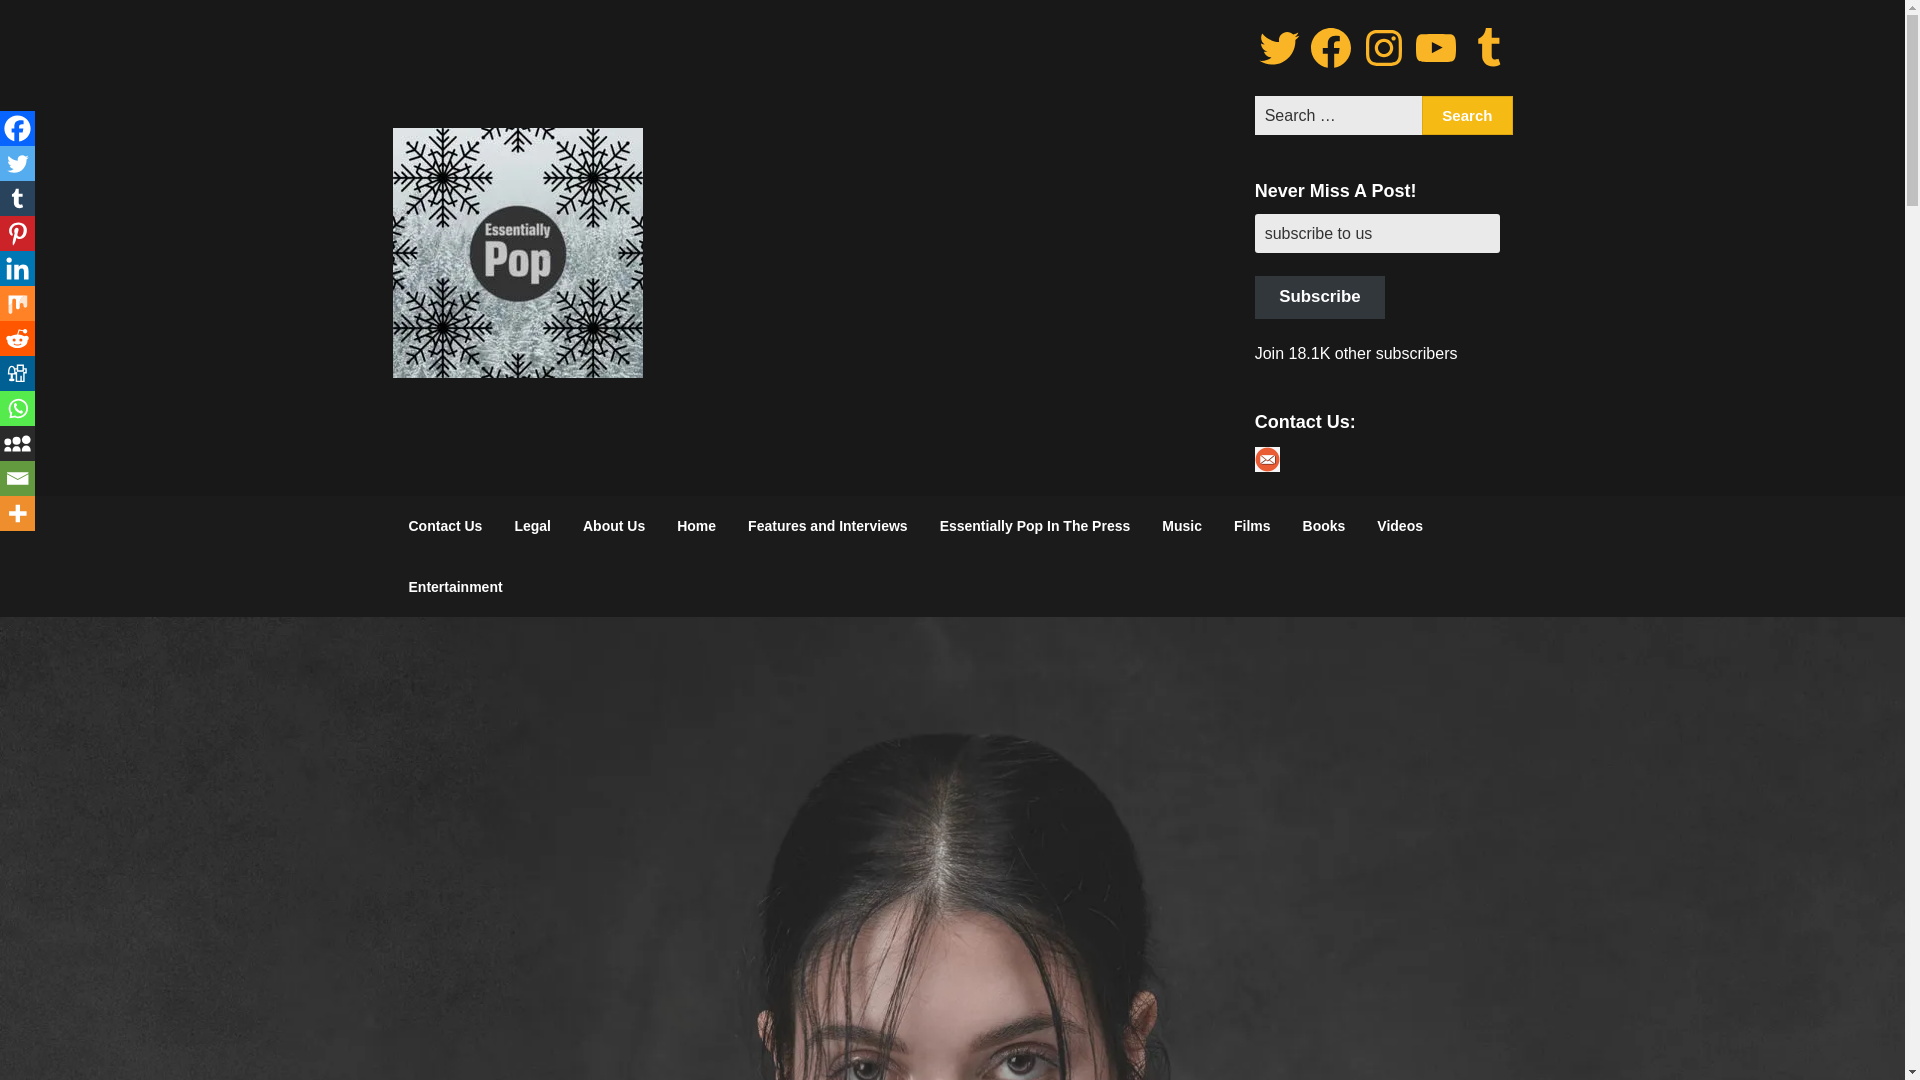  I want to click on Entertainment, so click(454, 586).